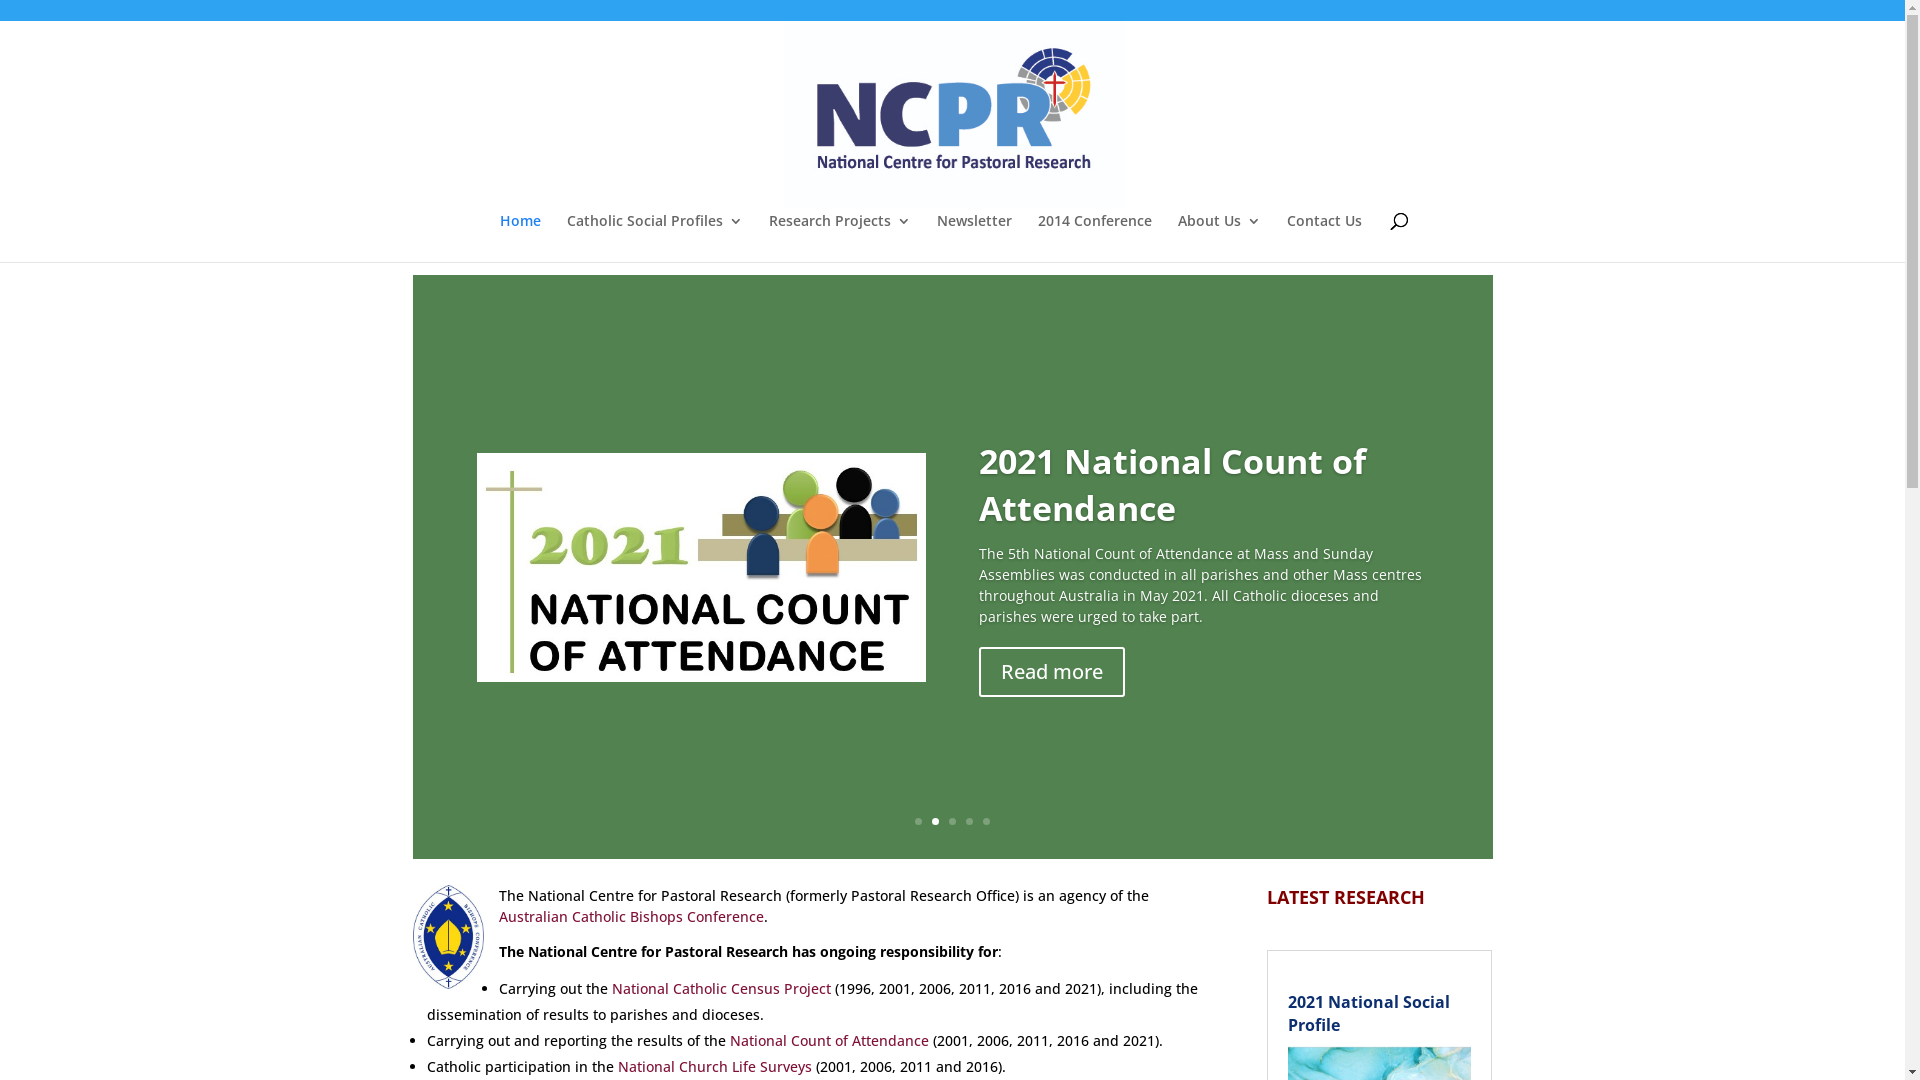 The height and width of the screenshot is (1080, 1920). What do you see at coordinates (1220, 238) in the screenshot?
I see `About Us` at bounding box center [1220, 238].